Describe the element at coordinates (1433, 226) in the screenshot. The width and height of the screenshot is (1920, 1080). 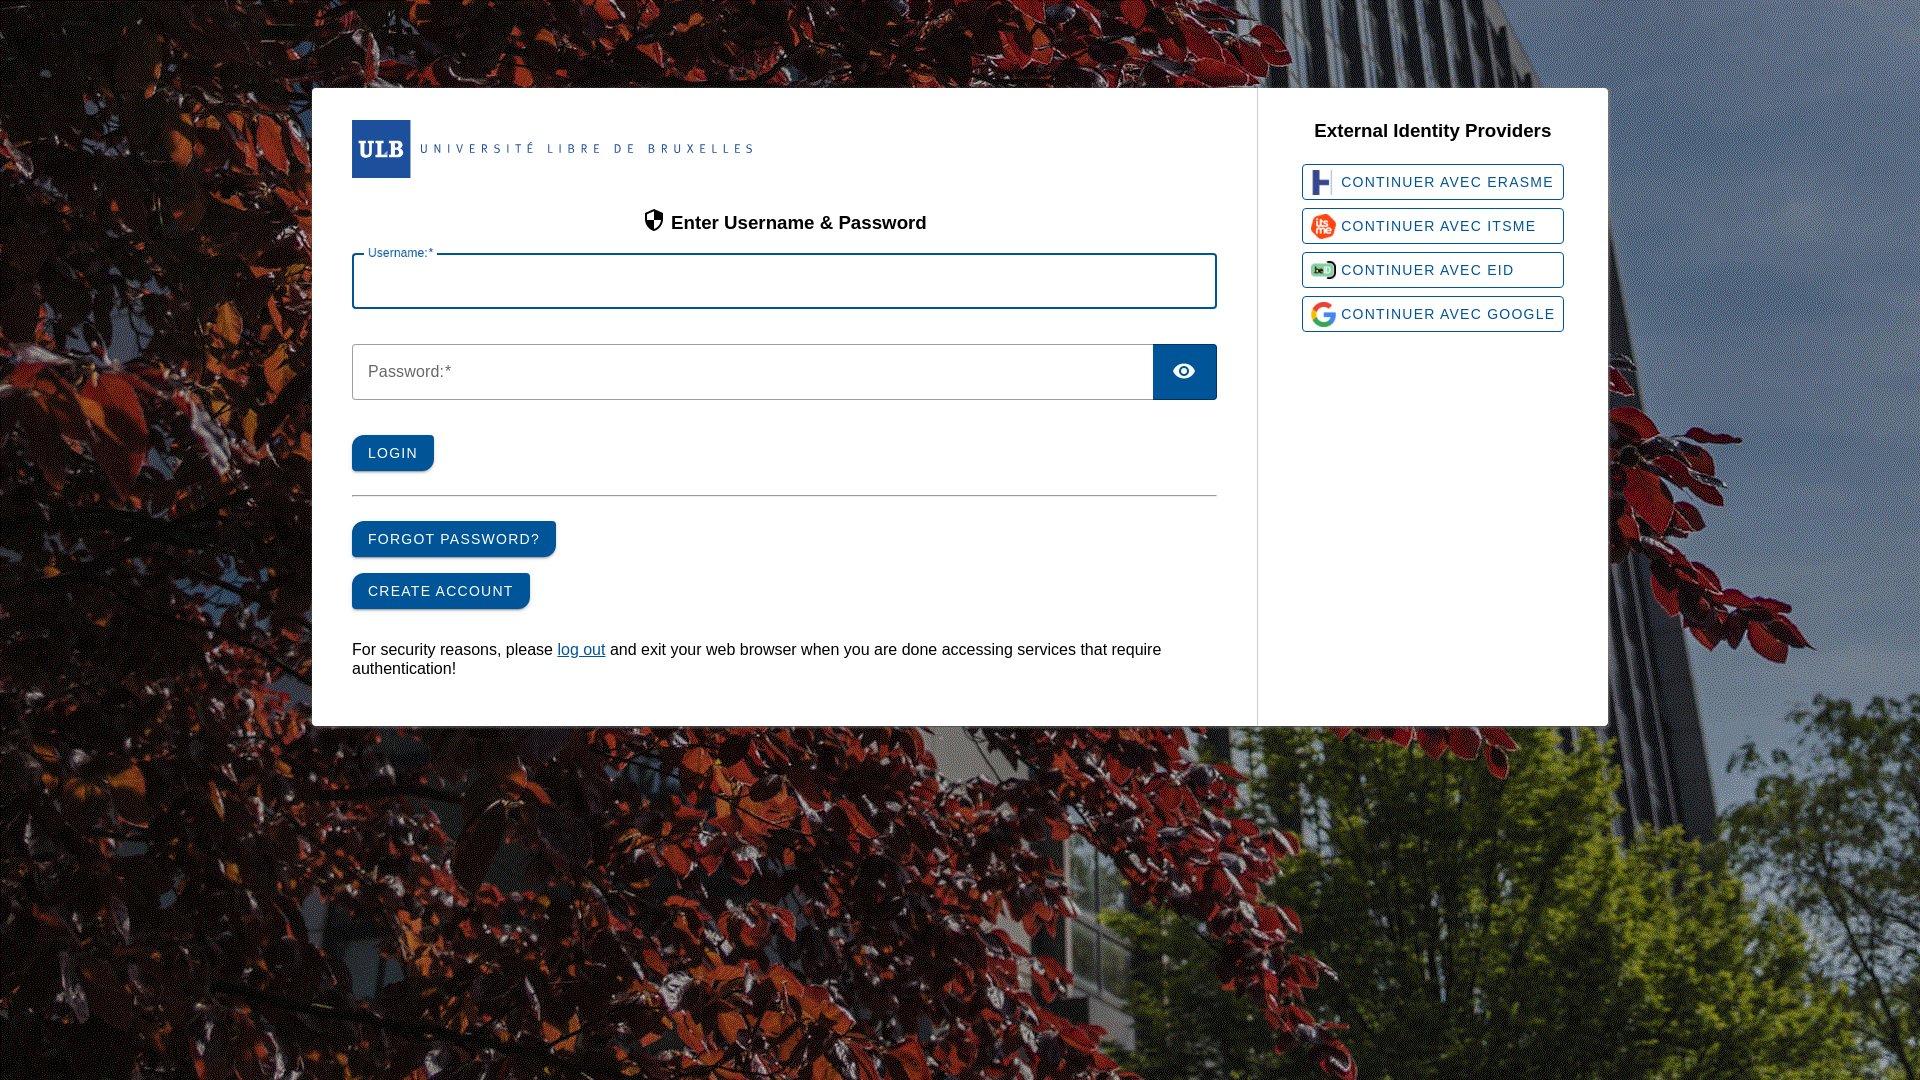
I see ` CONTINUER AVEC ITSME` at that location.